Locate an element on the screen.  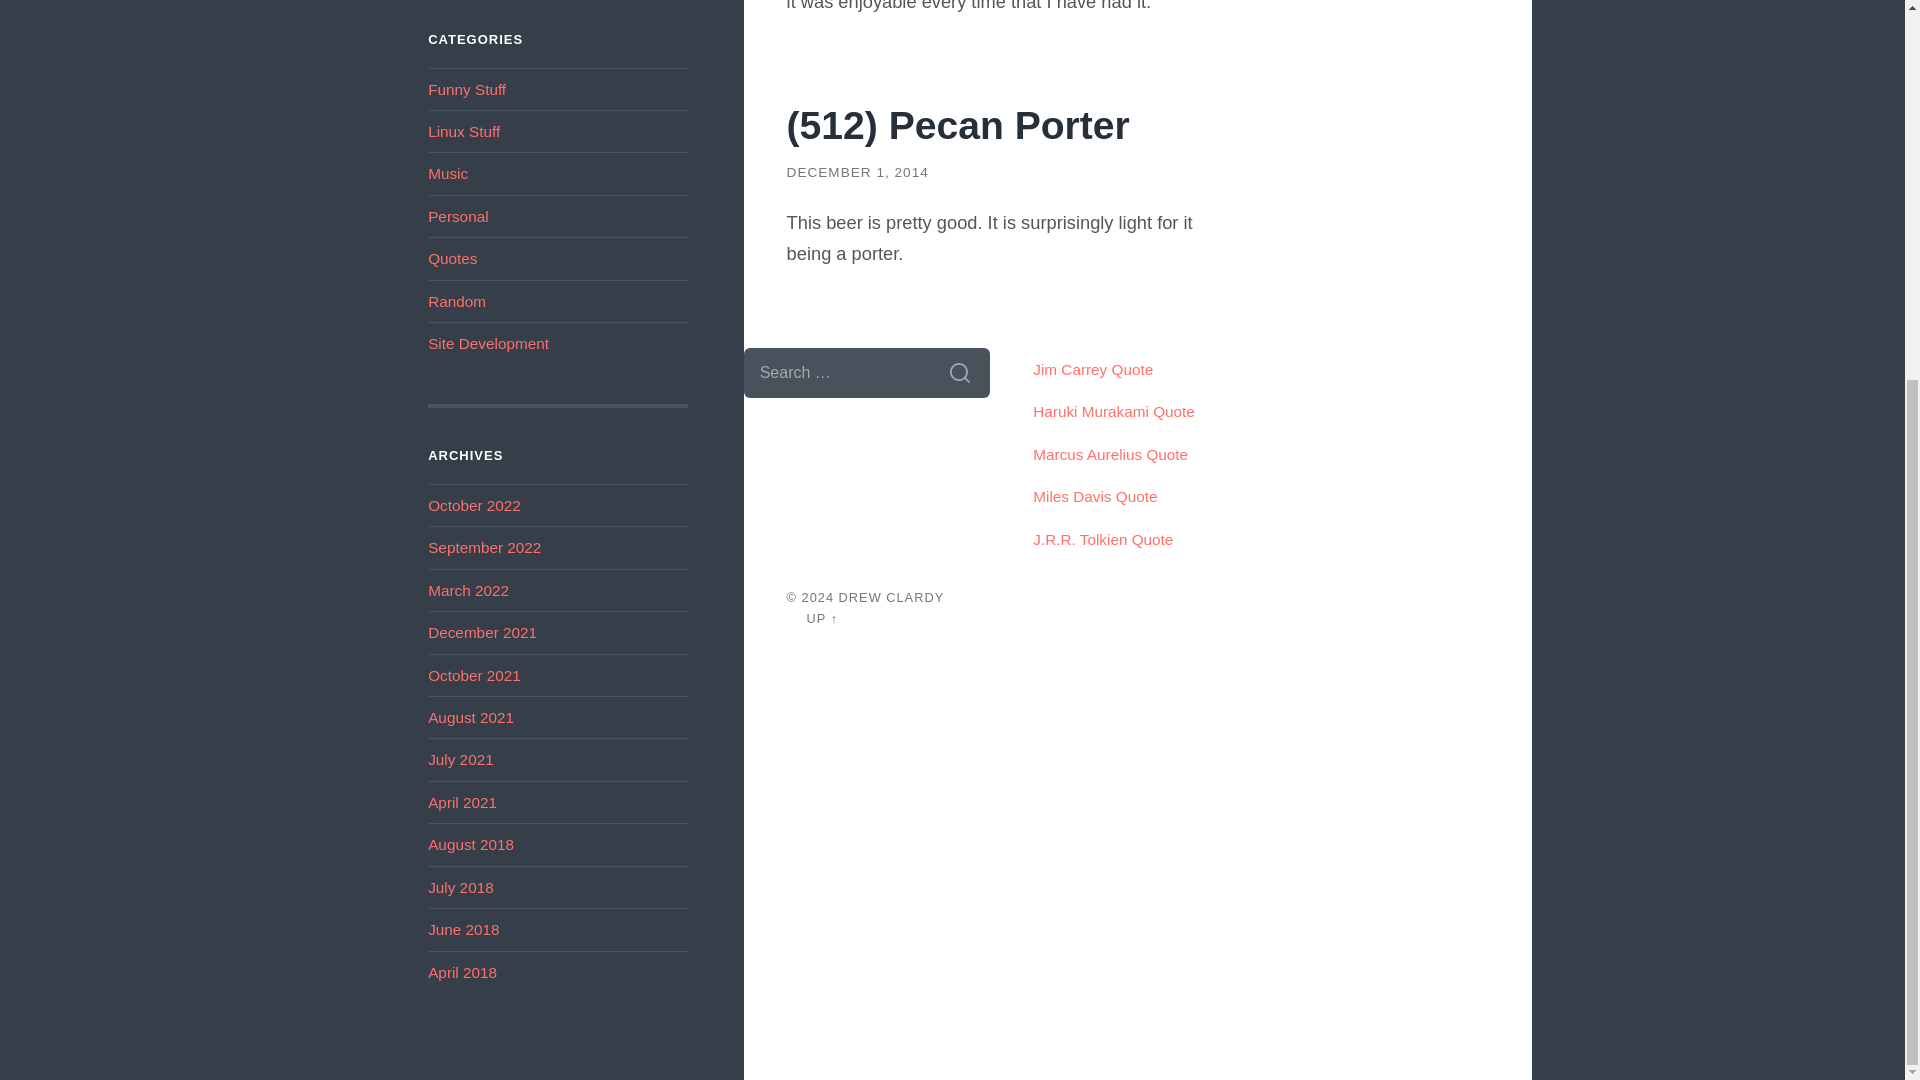
Linux Stuff is located at coordinates (464, 132).